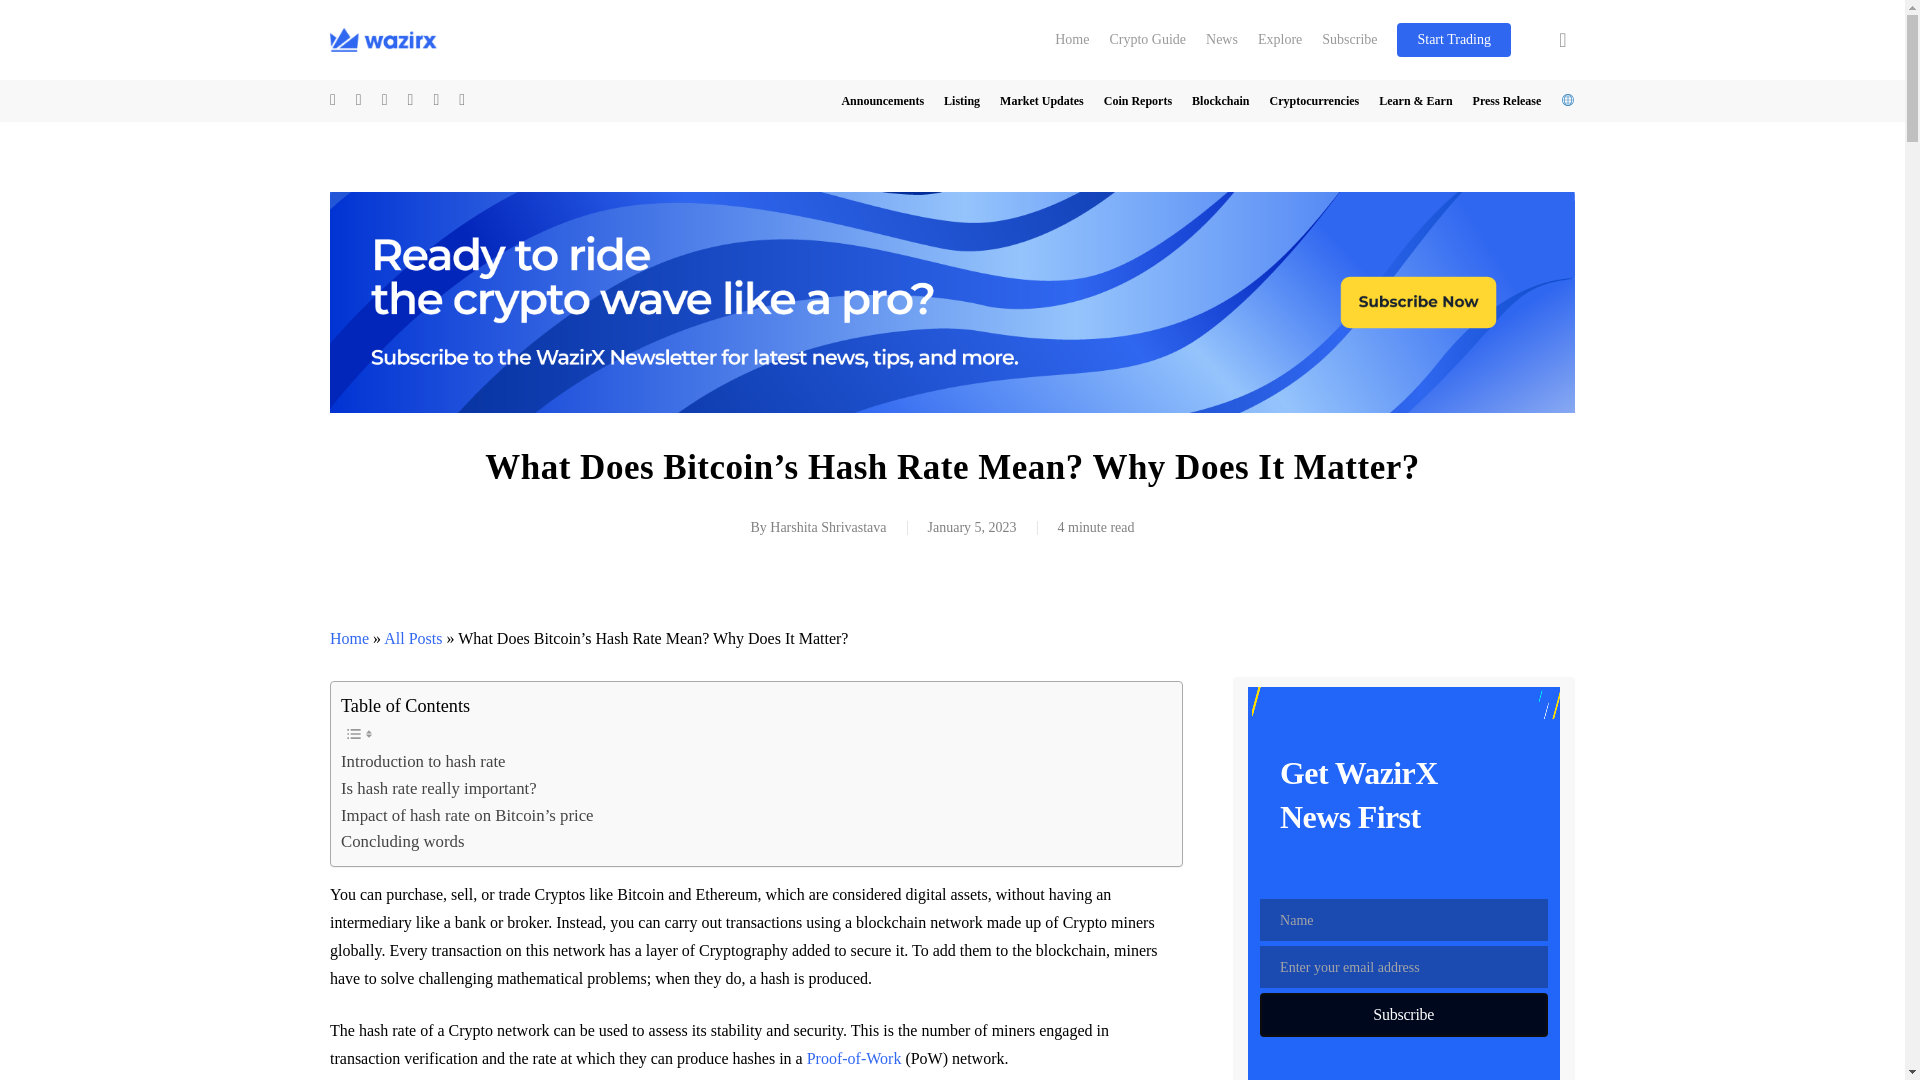 The height and width of the screenshot is (1080, 1920). Describe the element at coordinates (1138, 100) in the screenshot. I see `Coin Reports` at that location.